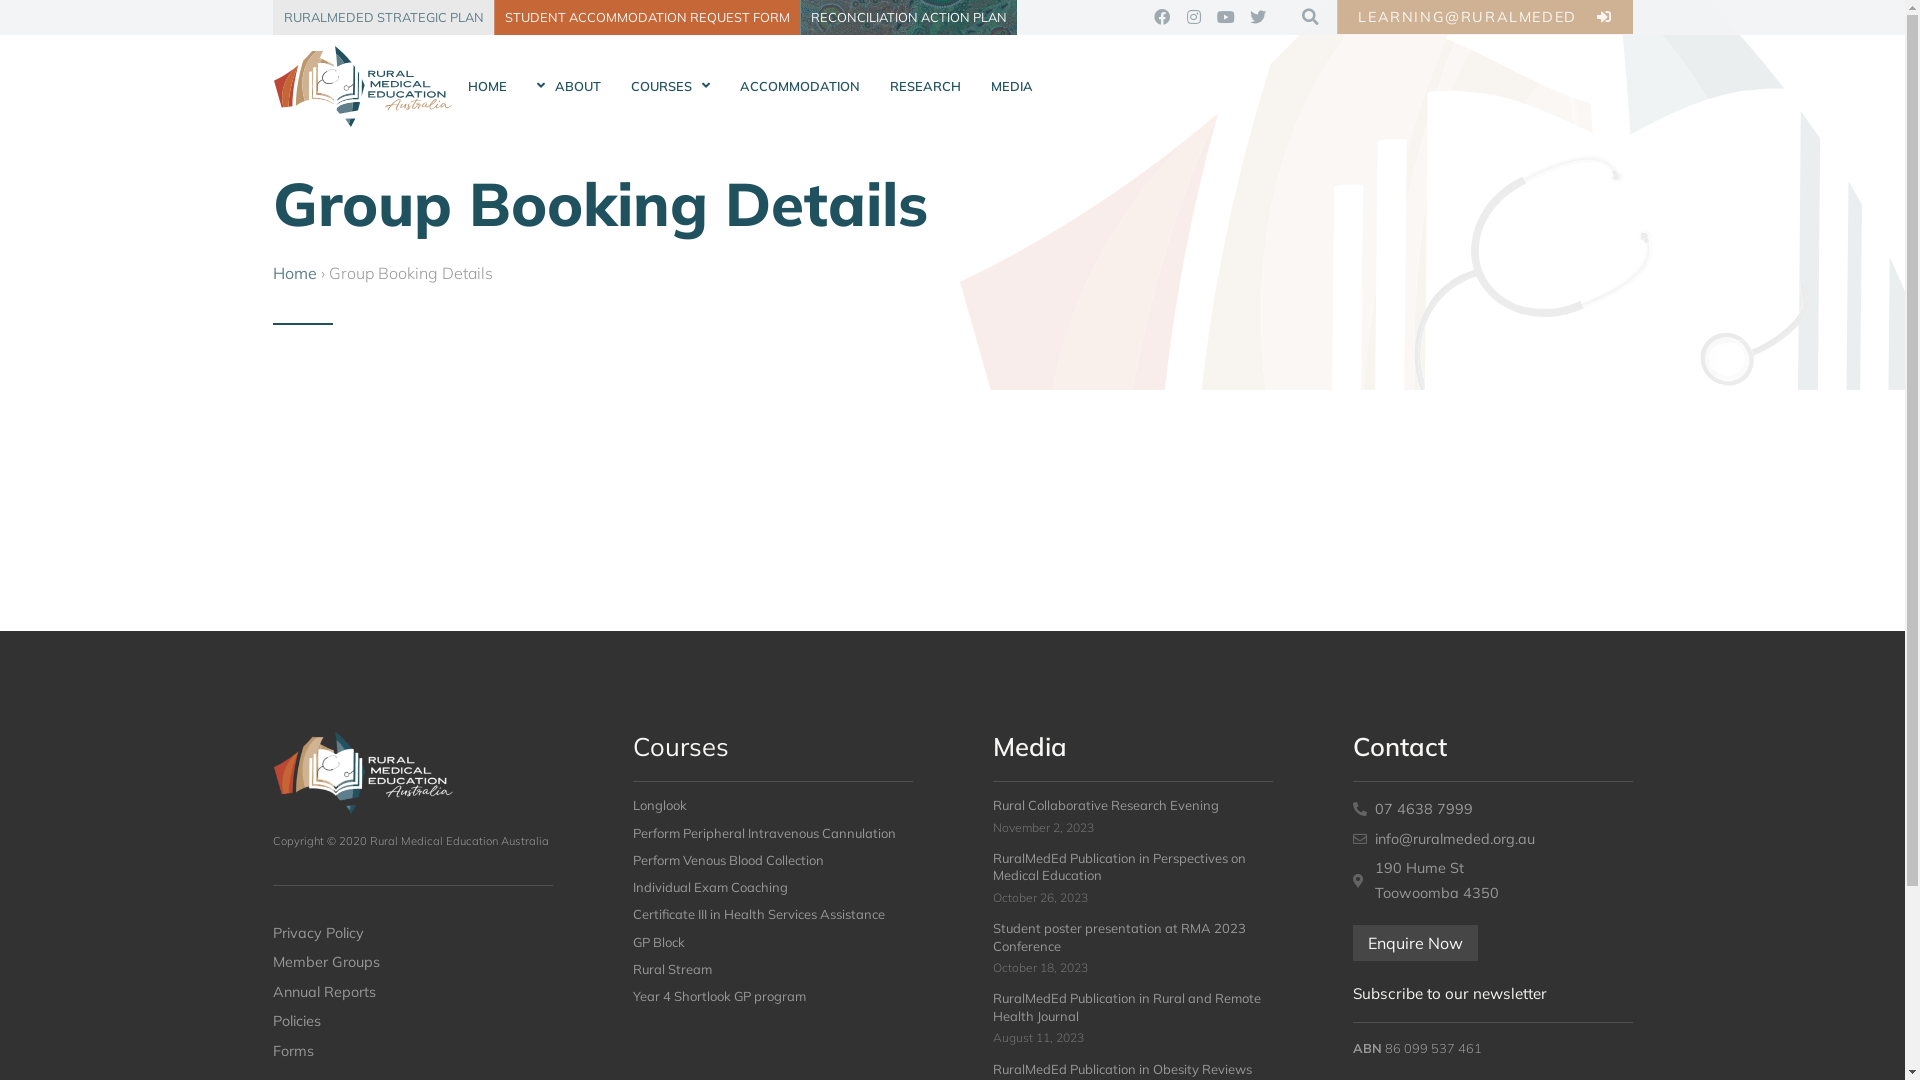 This screenshot has height=1080, width=1920. What do you see at coordinates (412, 1051) in the screenshot?
I see `Forms` at bounding box center [412, 1051].